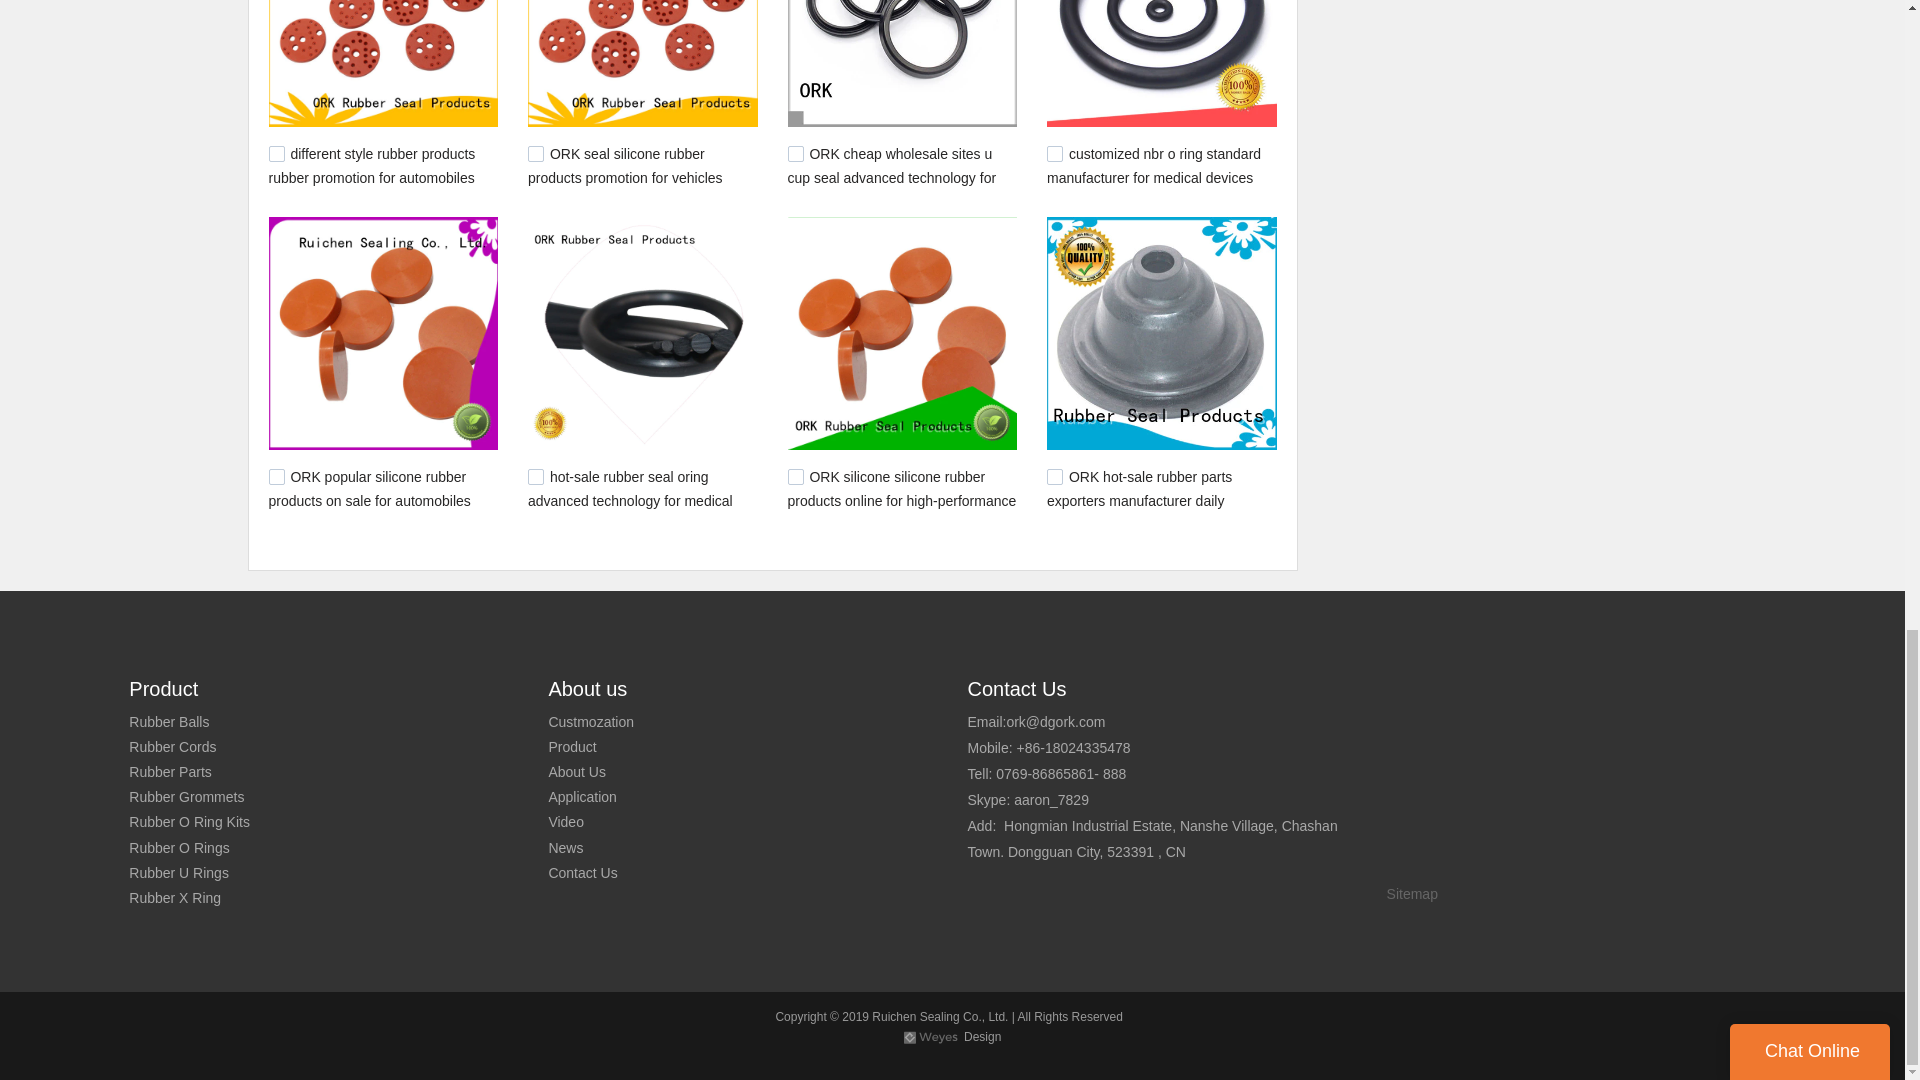  Describe the element at coordinates (536, 476) in the screenshot. I see `638` at that location.